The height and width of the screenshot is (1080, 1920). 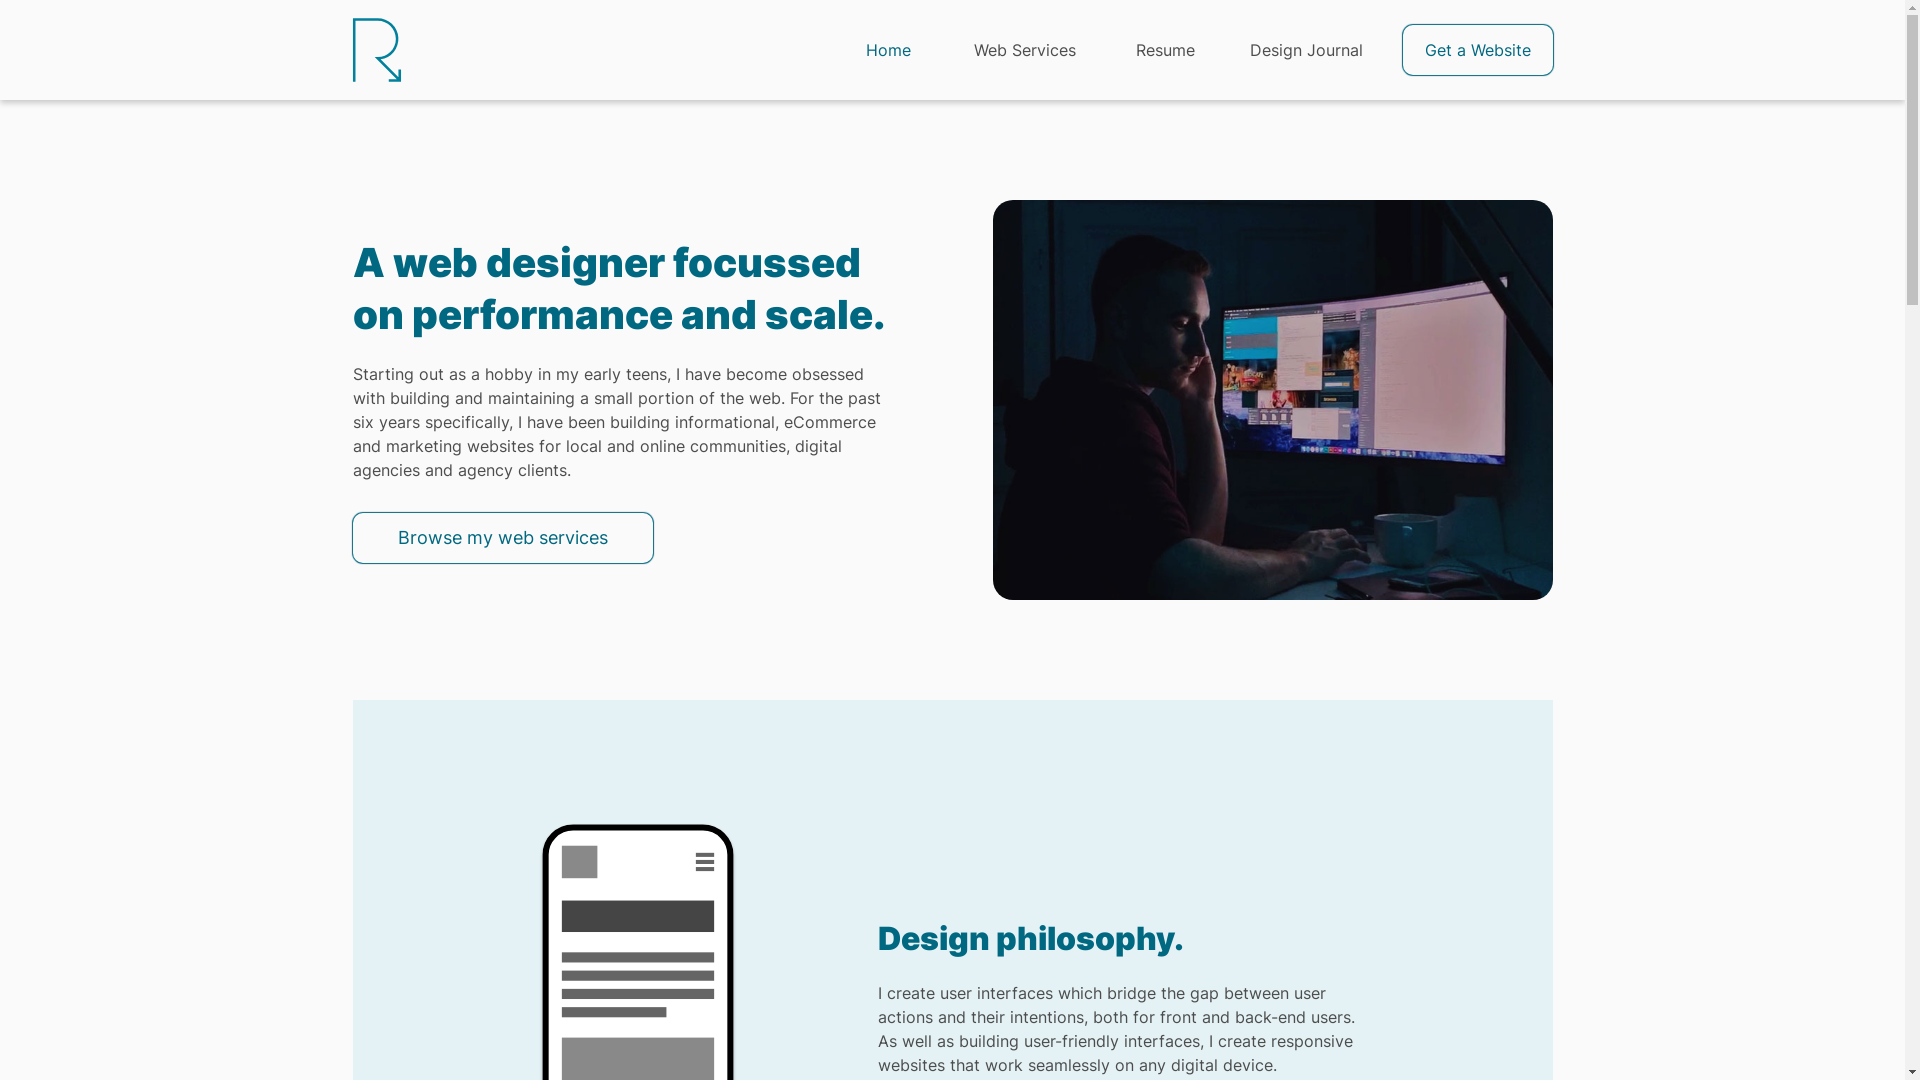 What do you see at coordinates (1307, 50) in the screenshot?
I see `Design Journal` at bounding box center [1307, 50].